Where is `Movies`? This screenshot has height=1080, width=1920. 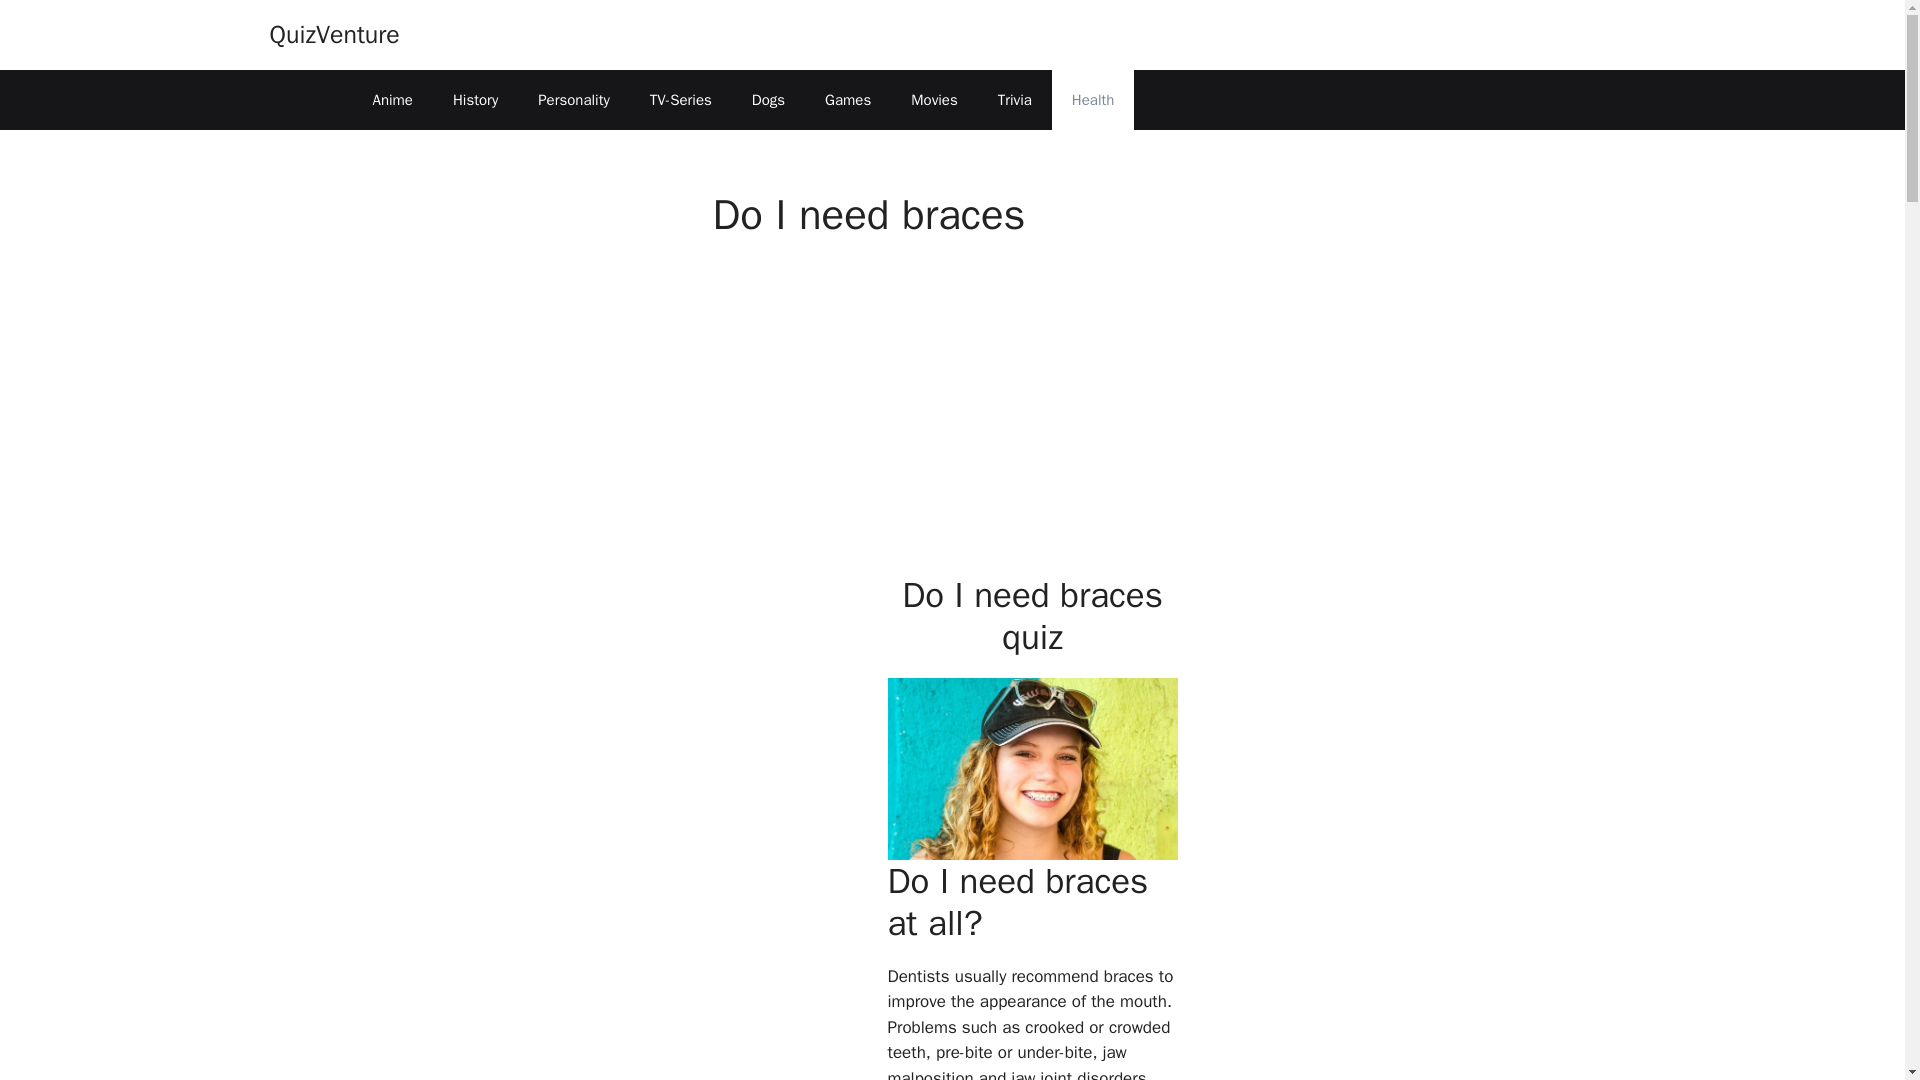
Movies is located at coordinates (934, 100).